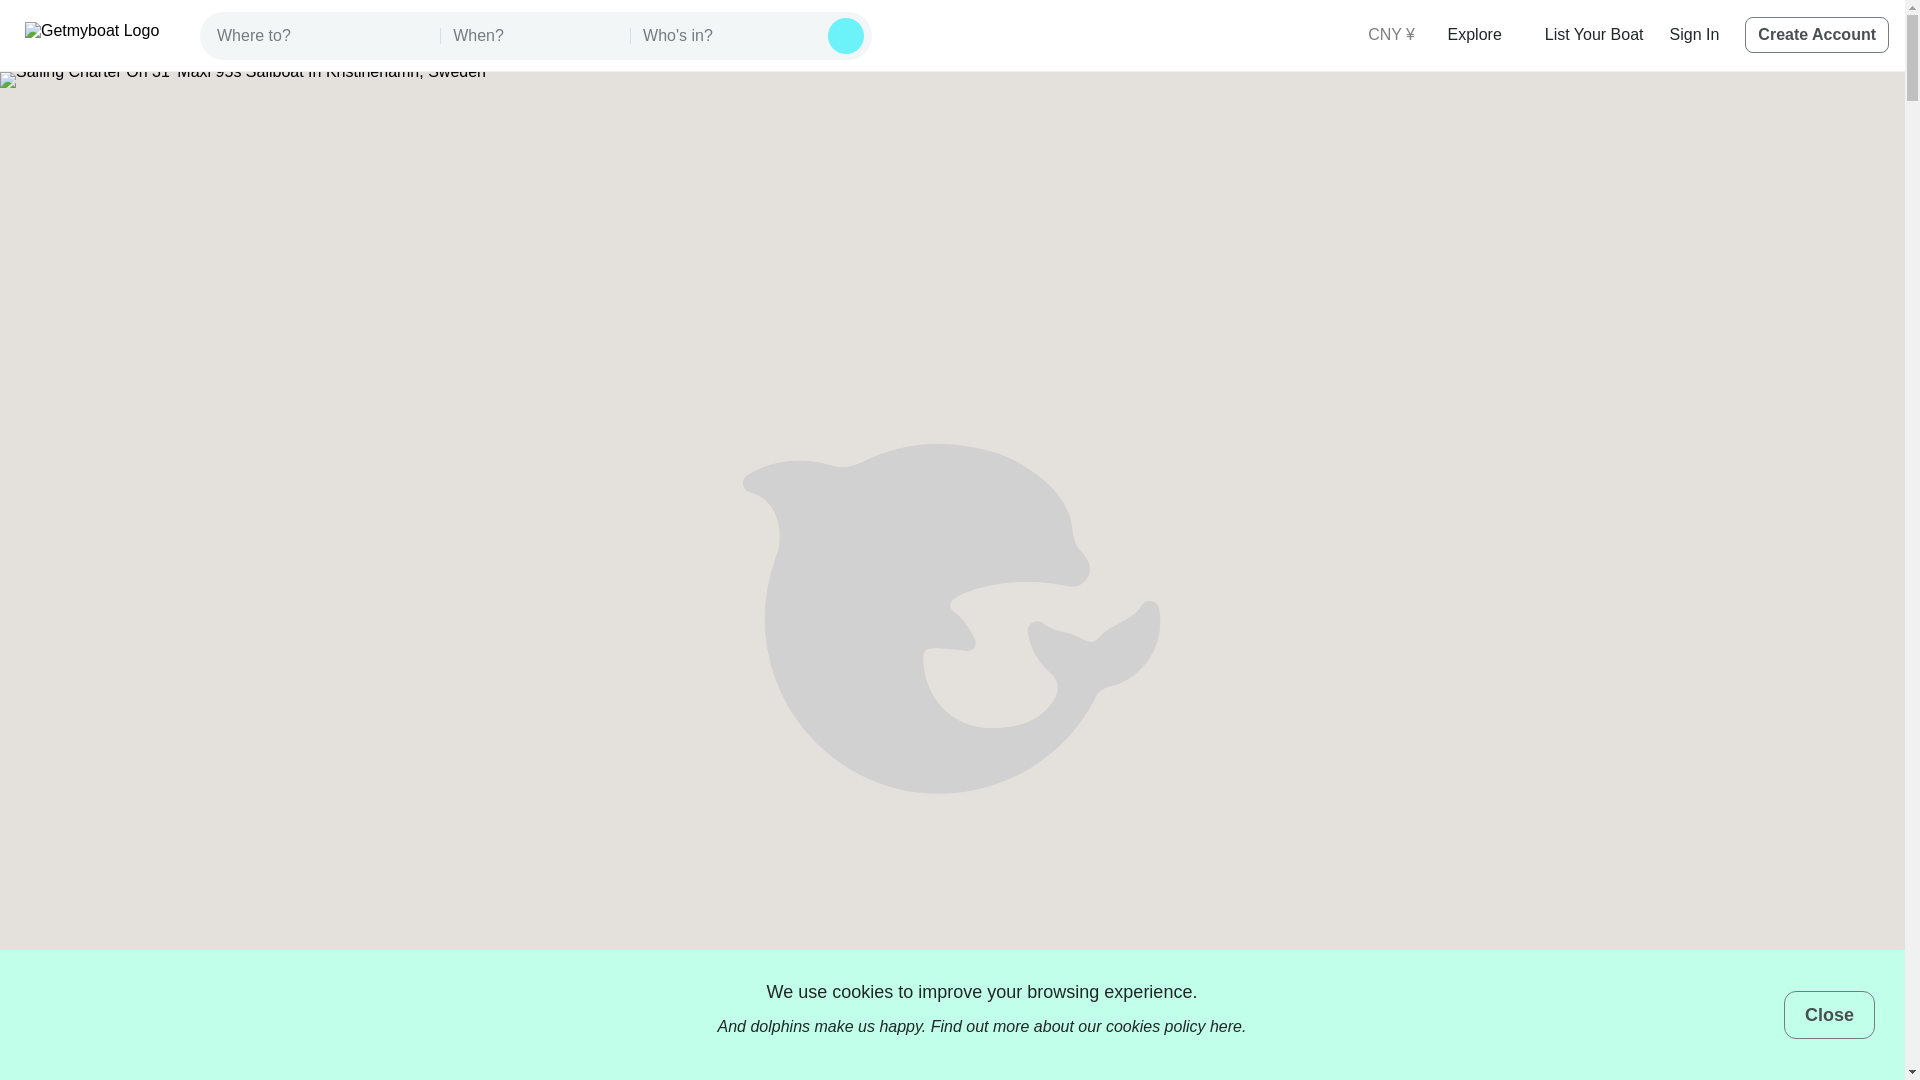  I want to click on Create Account, so click(1817, 34).